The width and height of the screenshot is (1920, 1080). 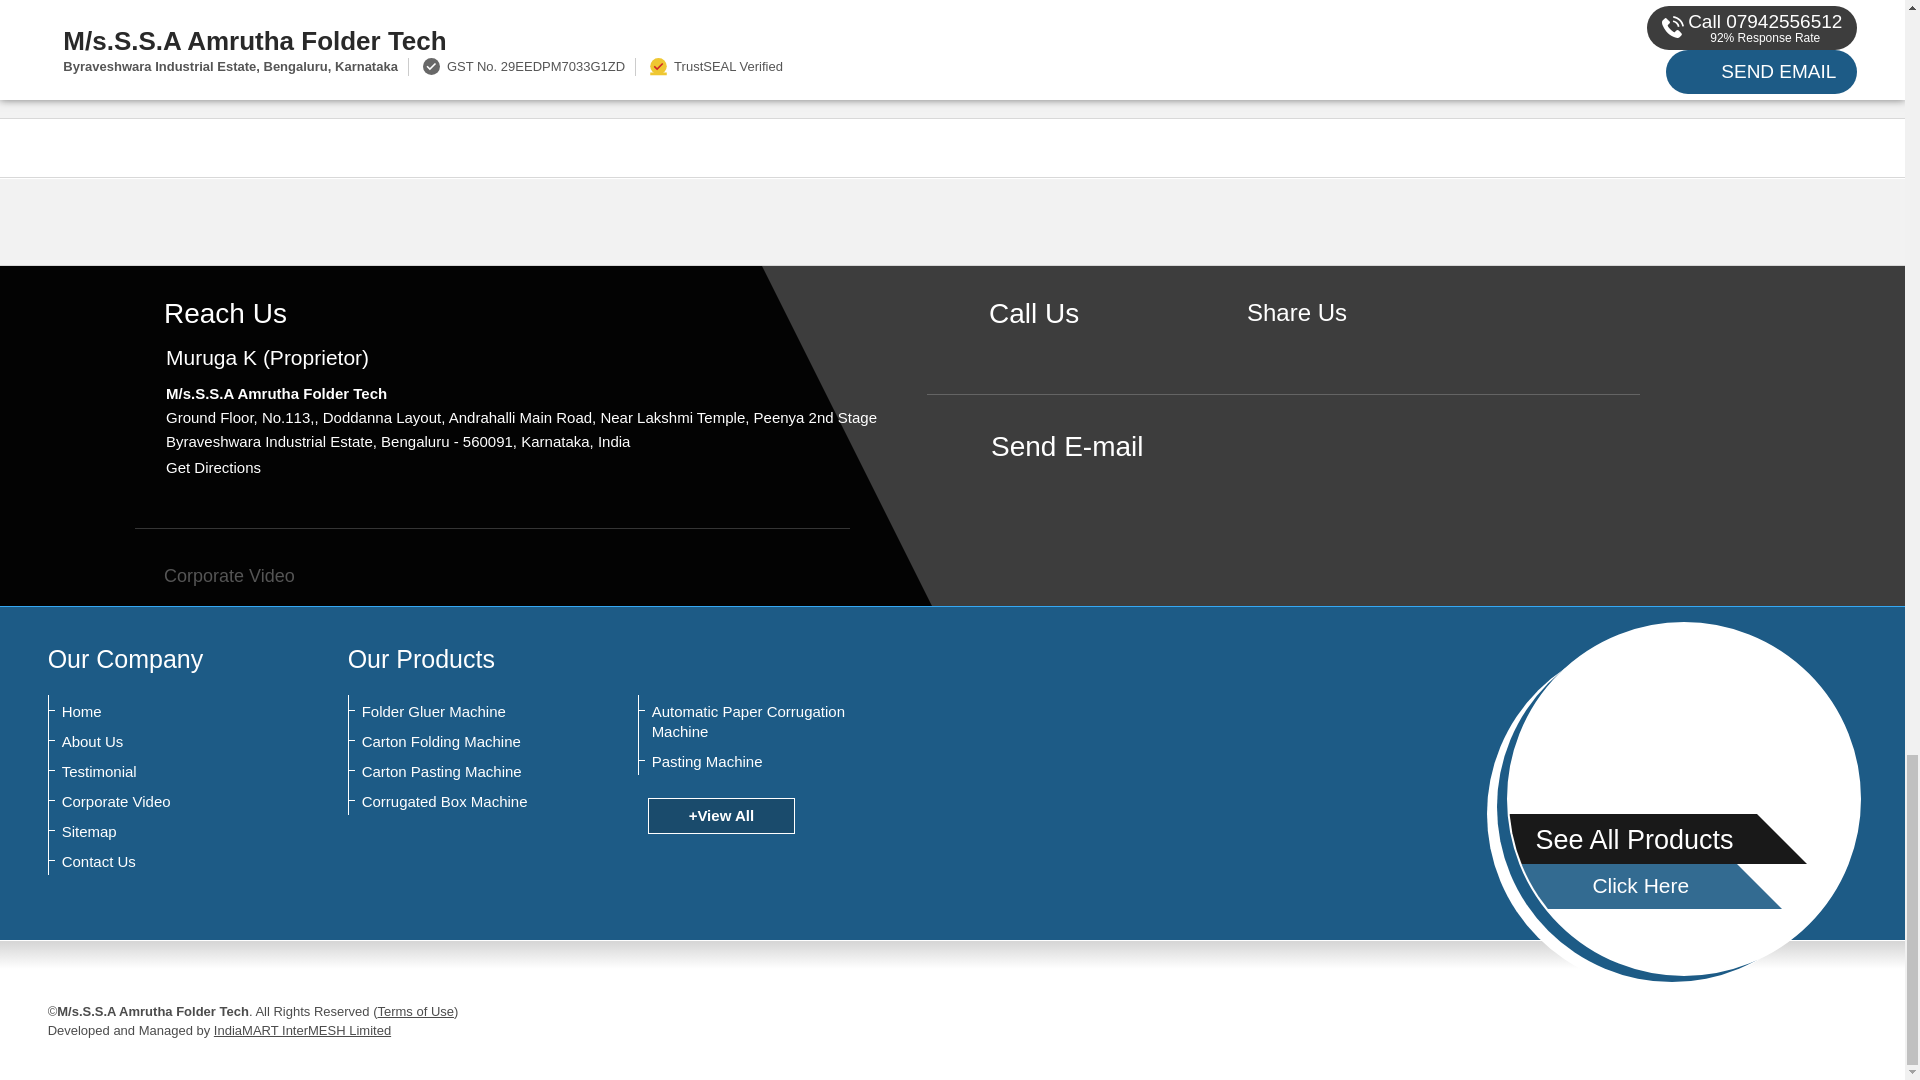 I want to click on Corporate Video, so click(x=160, y=802).